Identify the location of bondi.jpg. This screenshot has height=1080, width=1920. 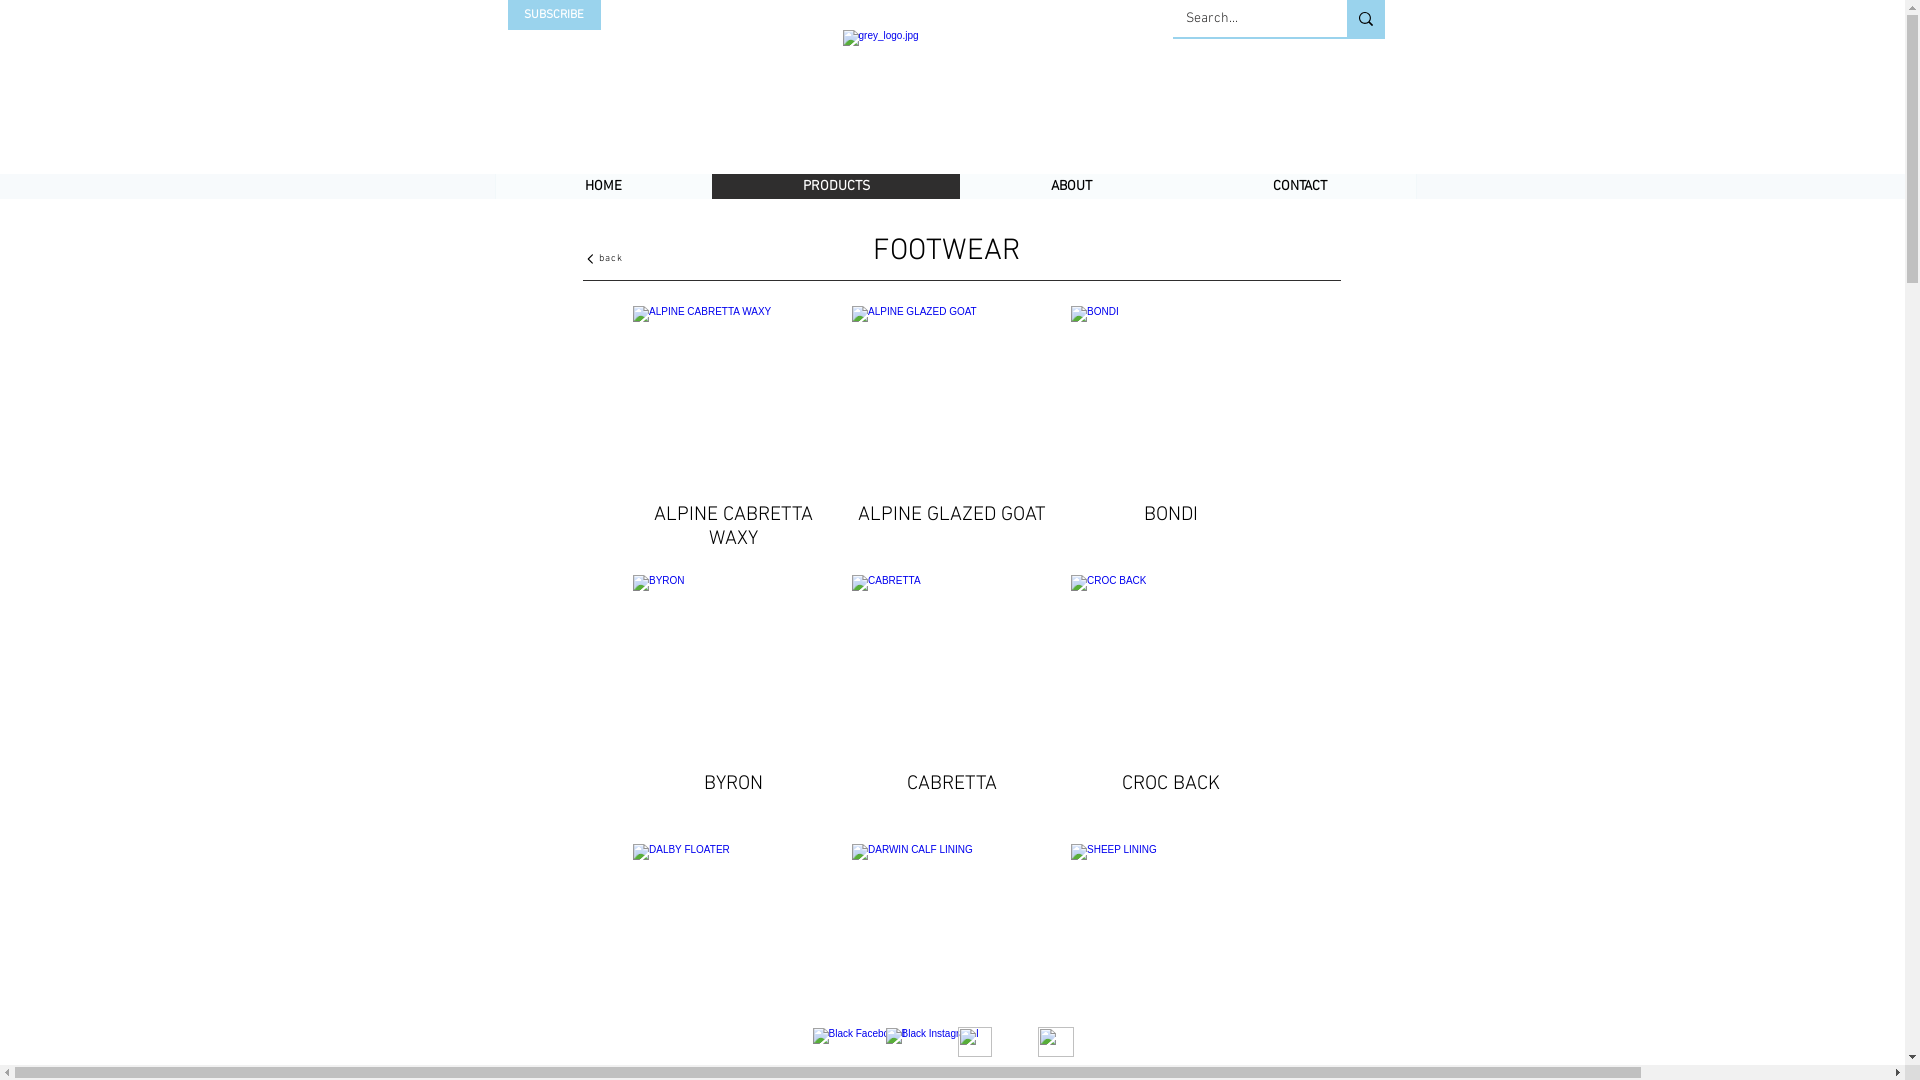
(1173, 400).